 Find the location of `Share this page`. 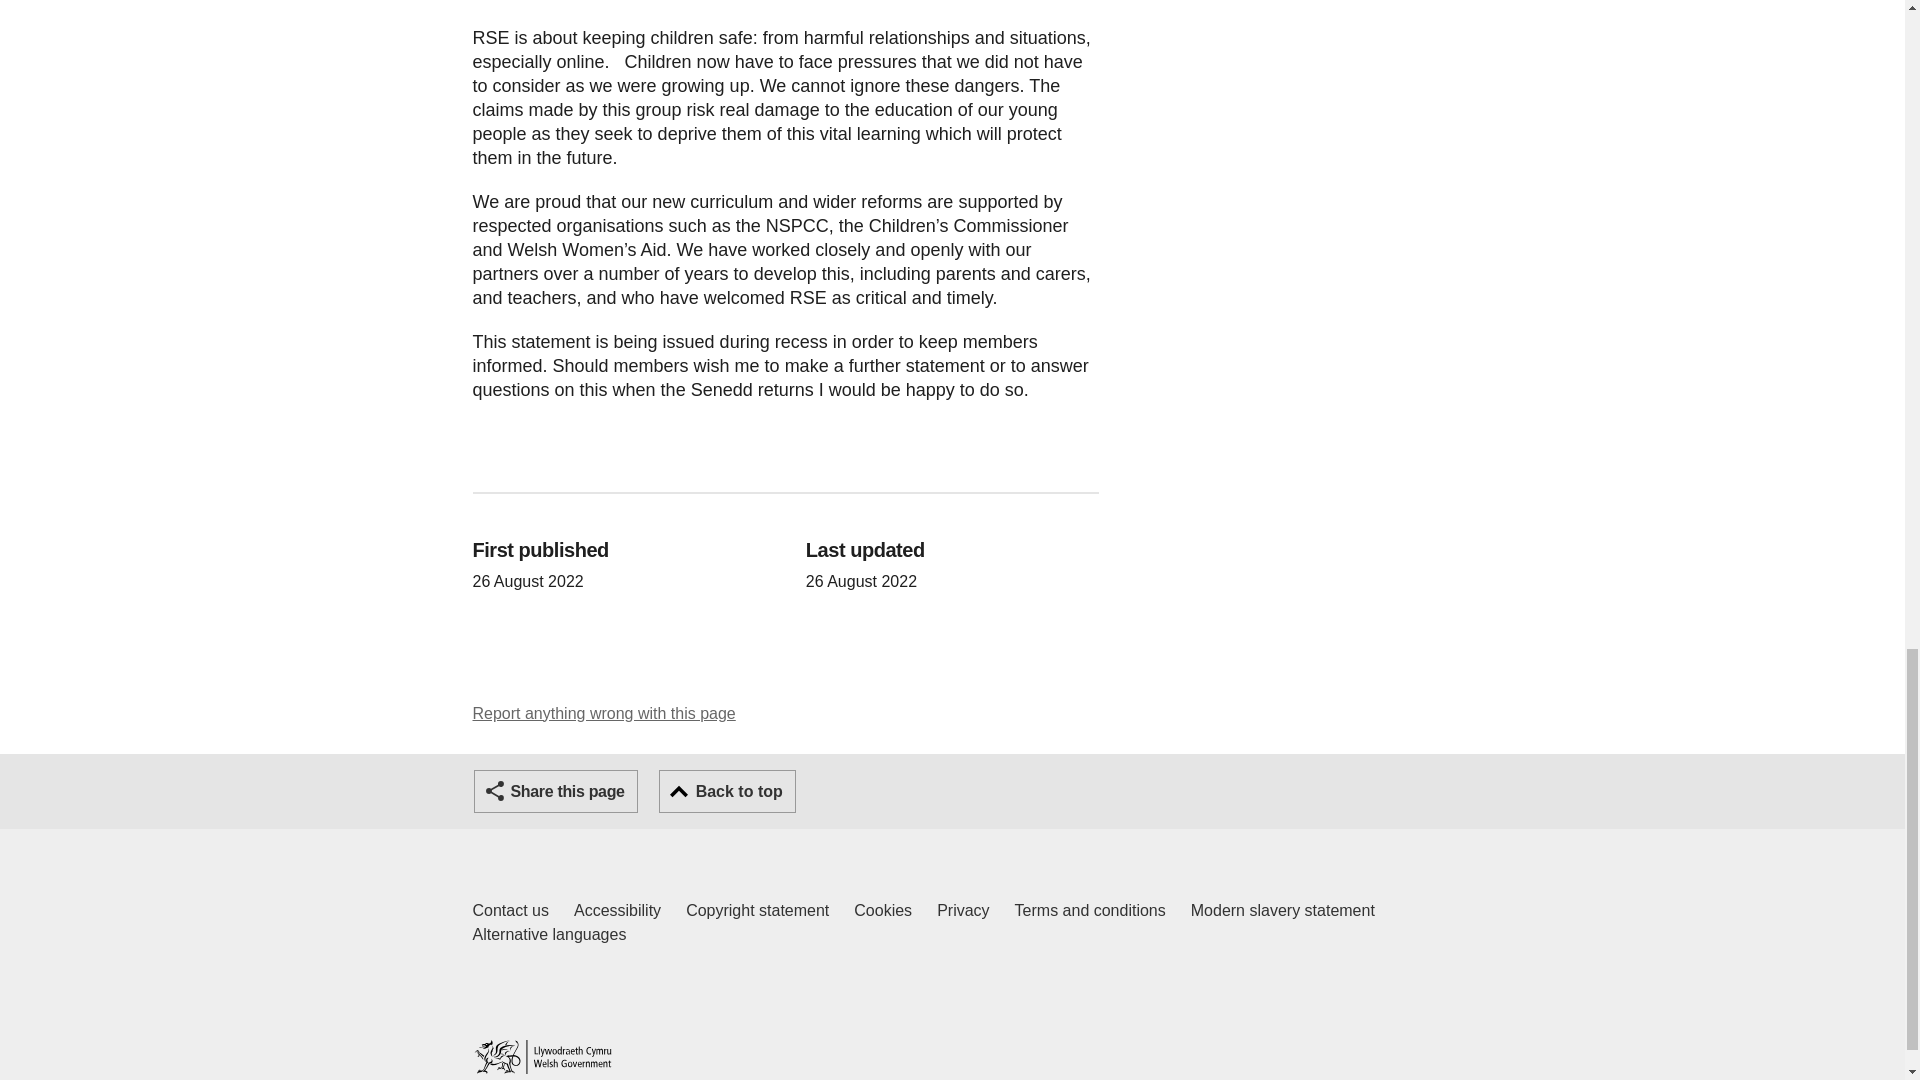

Share this page is located at coordinates (883, 910).